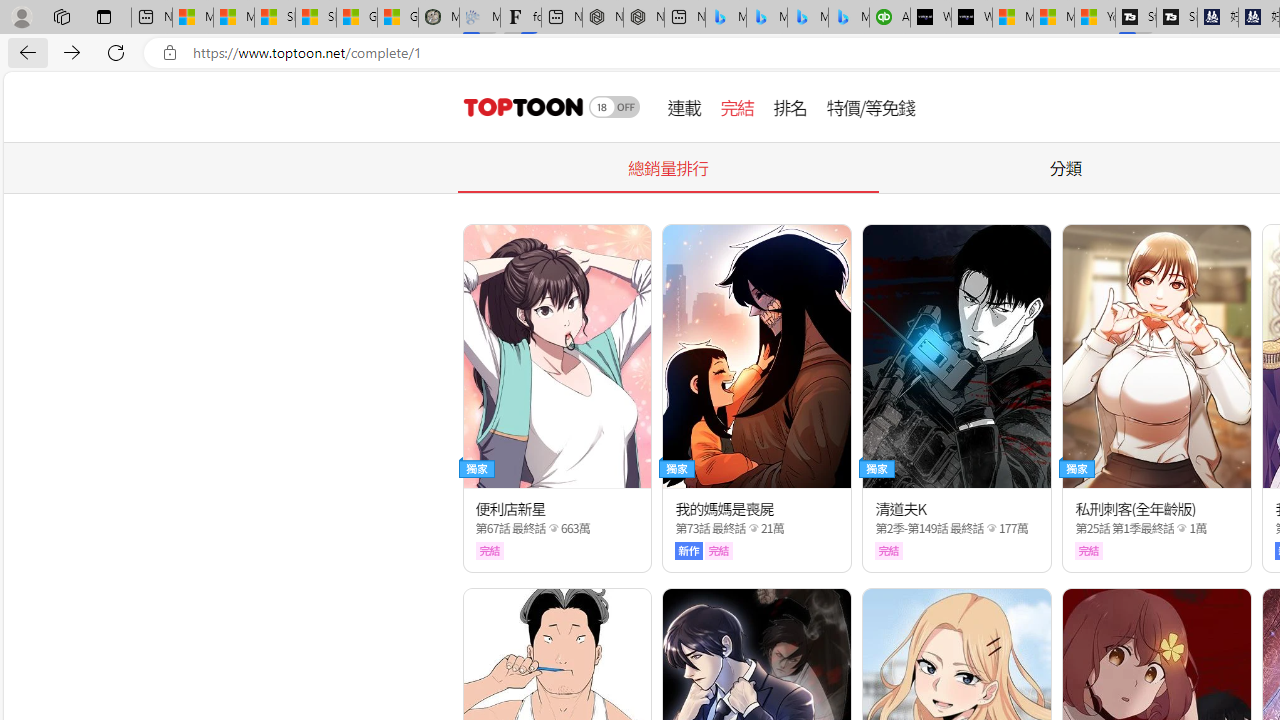 The width and height of the screenshot is (1280, 720). What do you see at coordinates (1182, 527) in the screenshot?
I see `Class: epicon_starpoint` at bounding box center [1182, 527].